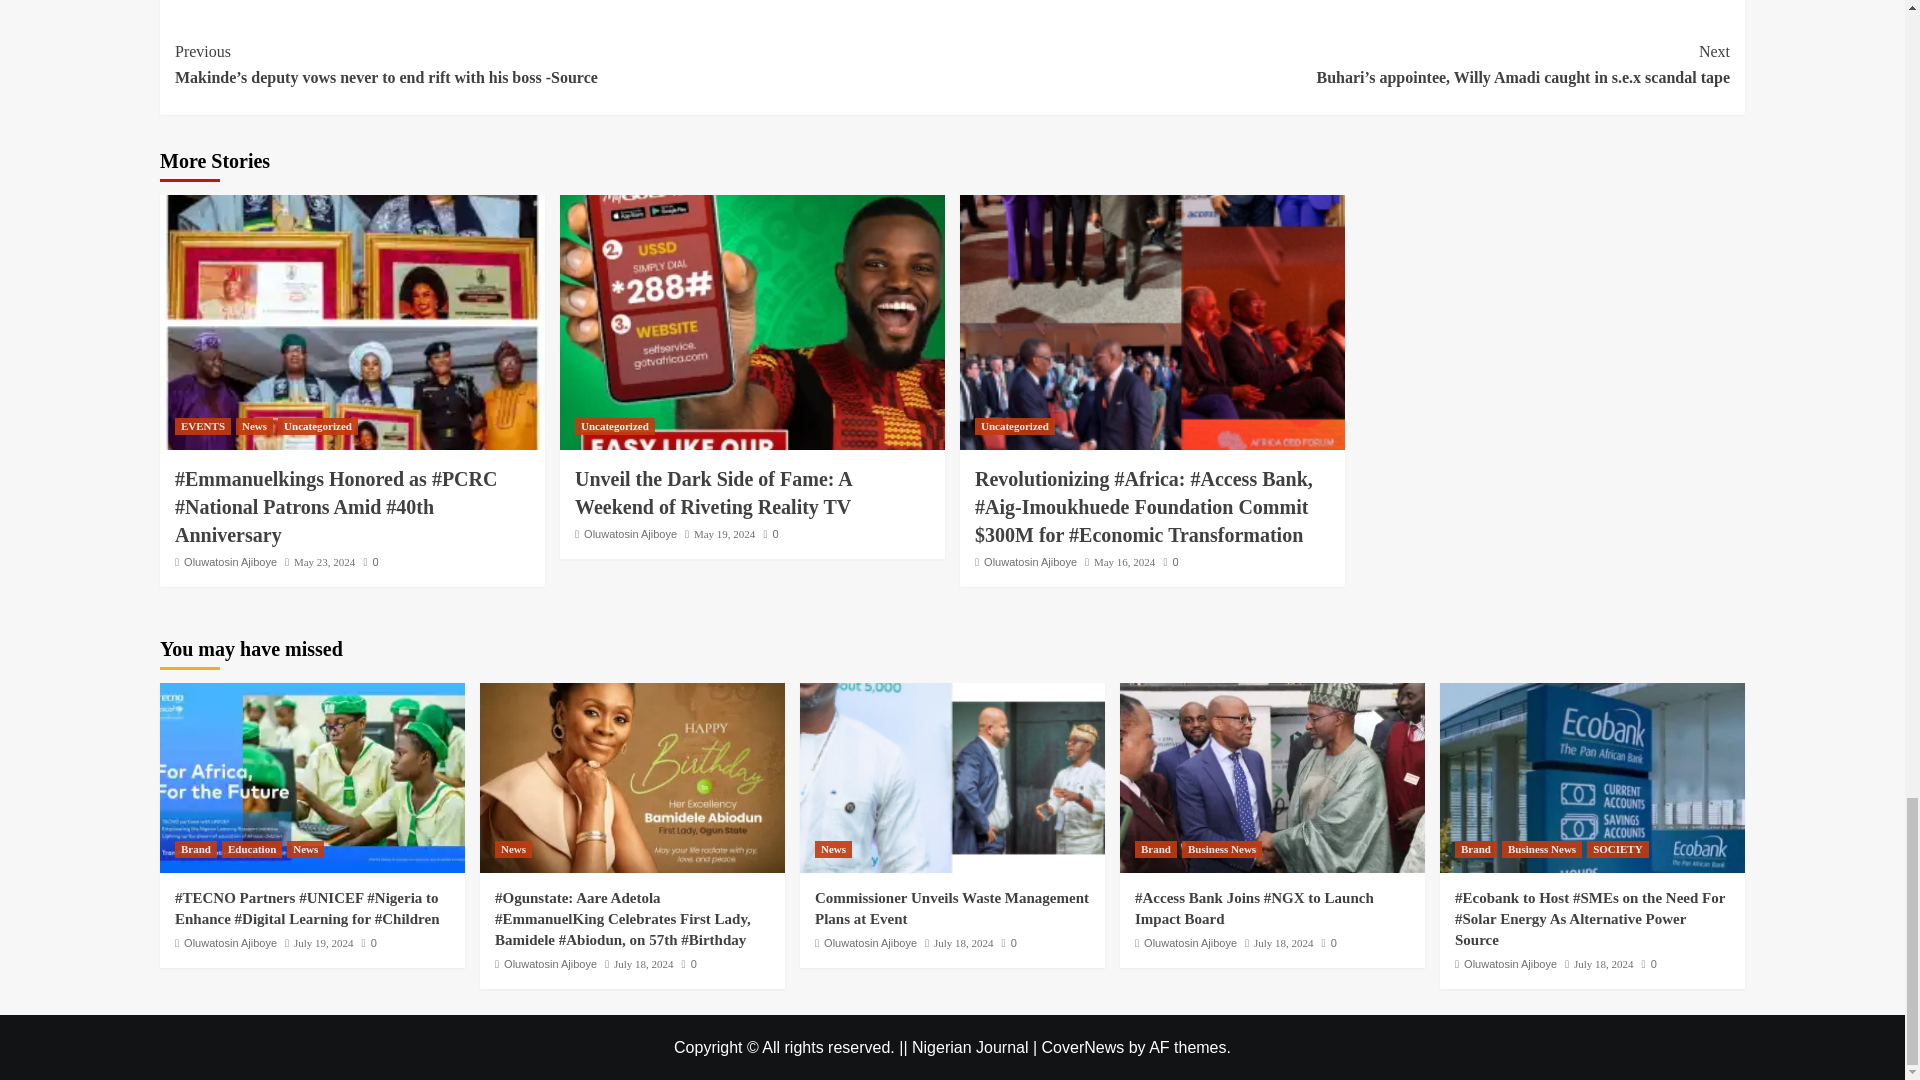 Image resolution: width=1920 pixels, height=1080 pixels. Describe the element at coordinates (614, 426) in the screenshot. I see `Uncategorized` at that location.